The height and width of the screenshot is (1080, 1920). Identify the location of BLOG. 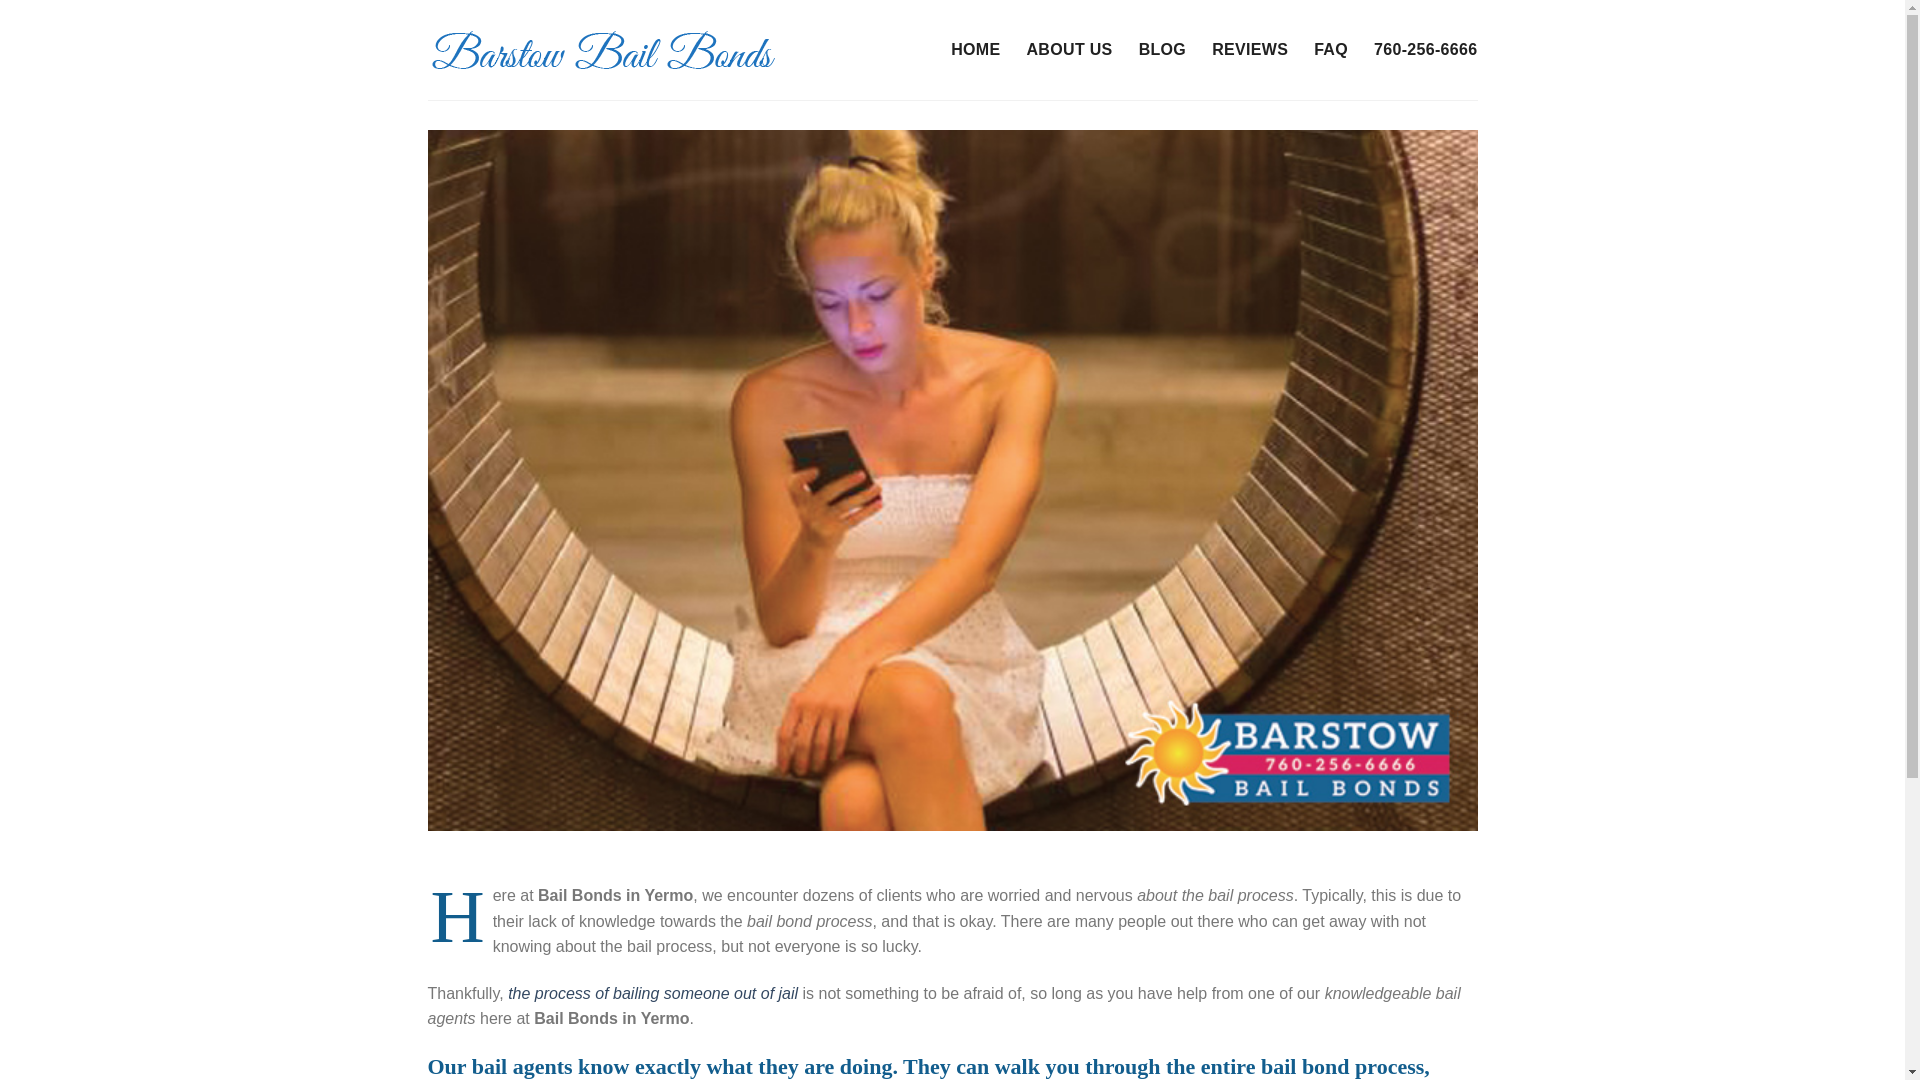
(1162, 50).